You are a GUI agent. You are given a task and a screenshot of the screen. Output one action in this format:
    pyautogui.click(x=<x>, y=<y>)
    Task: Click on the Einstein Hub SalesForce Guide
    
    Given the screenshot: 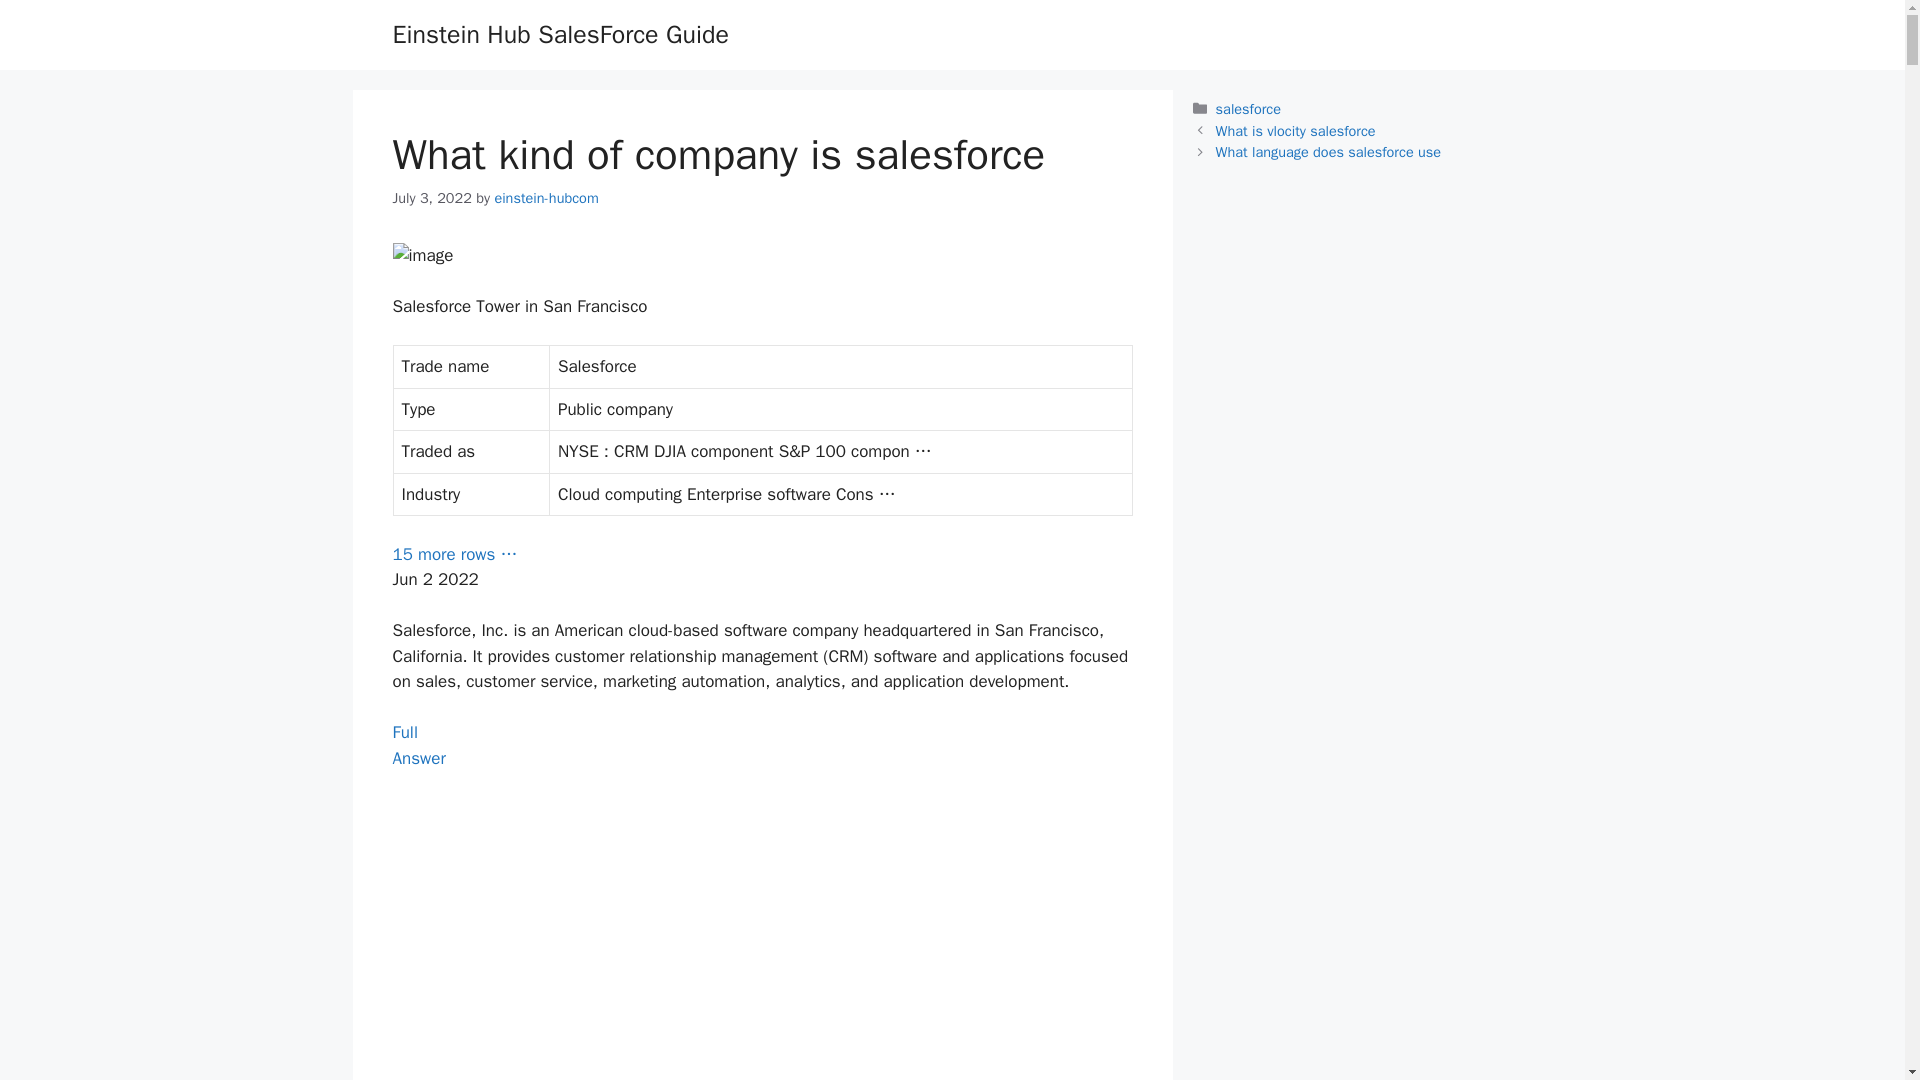 What is the action you would take?
    pyautogui.click(x=545, y=198)
    